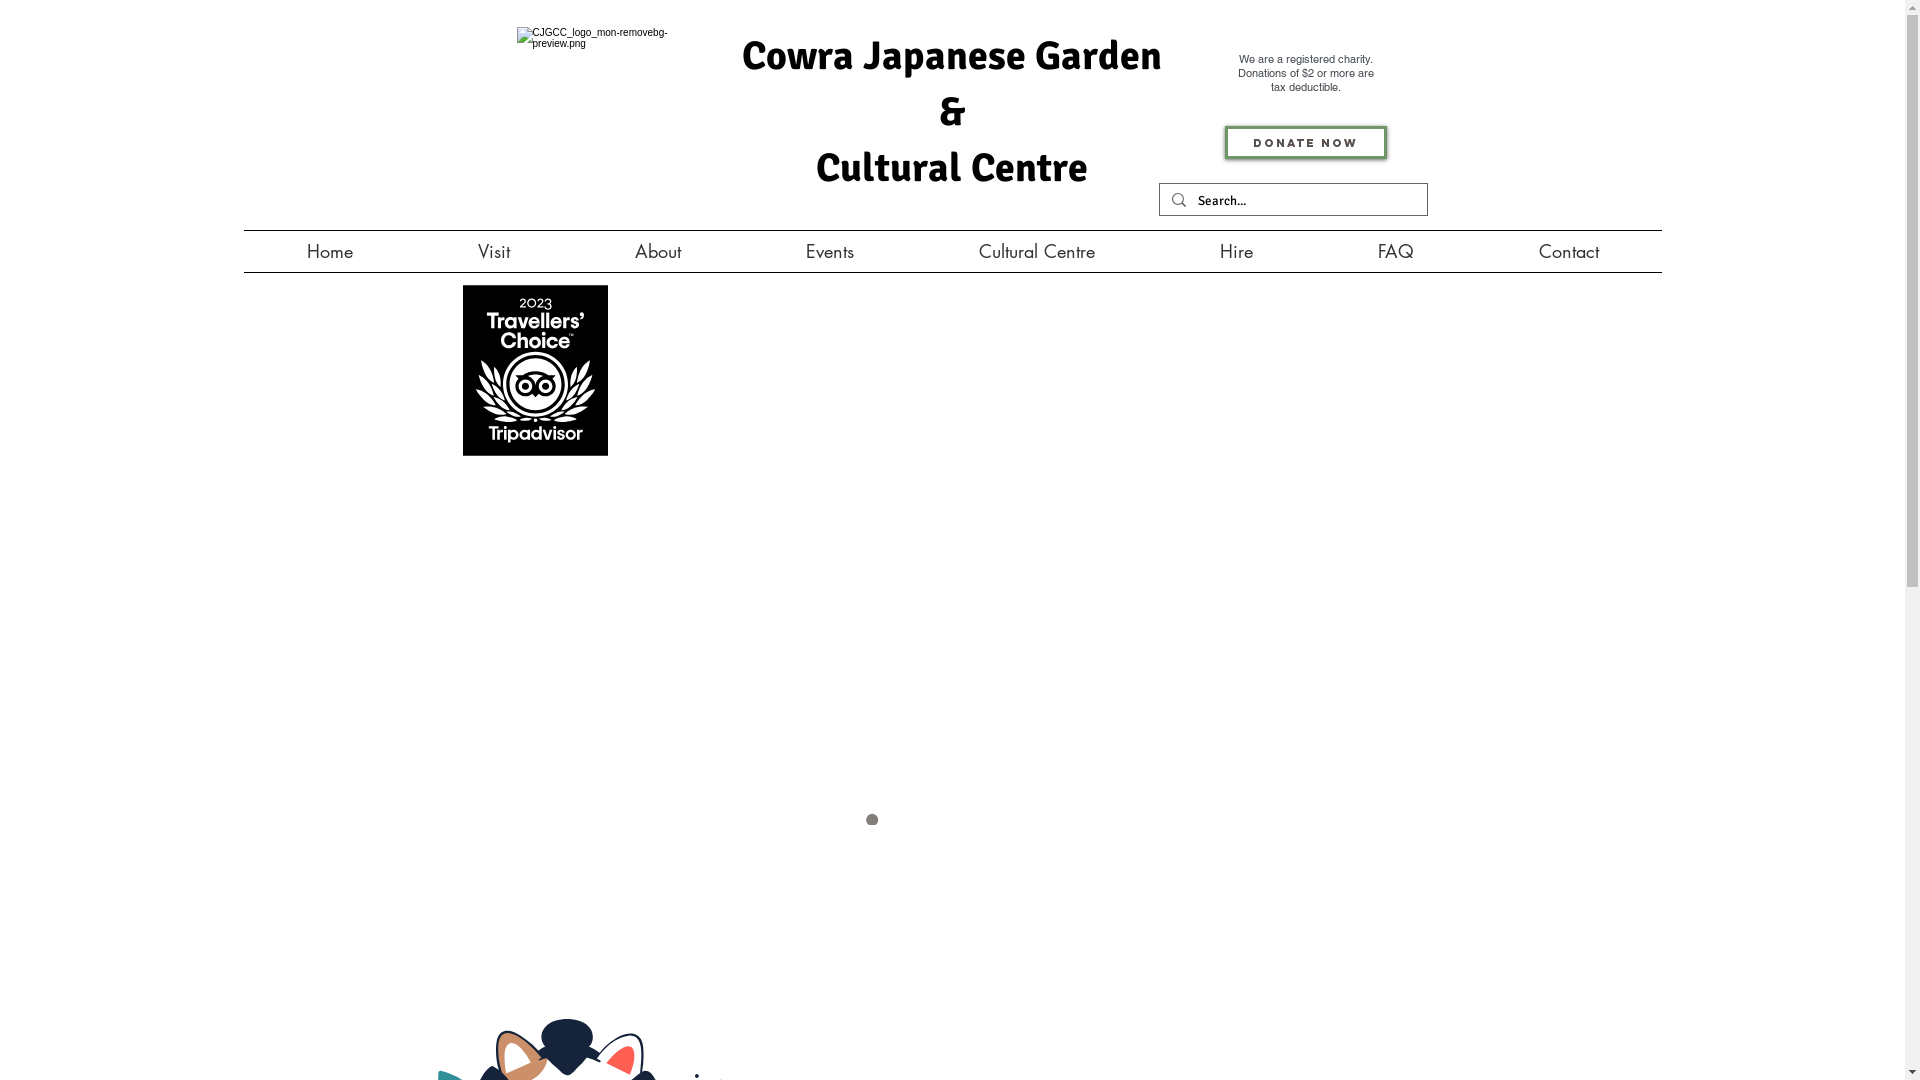  What do you see at coordinates (658, 252) in the screenshot?
I see `About` at bounding box center [658, 252].